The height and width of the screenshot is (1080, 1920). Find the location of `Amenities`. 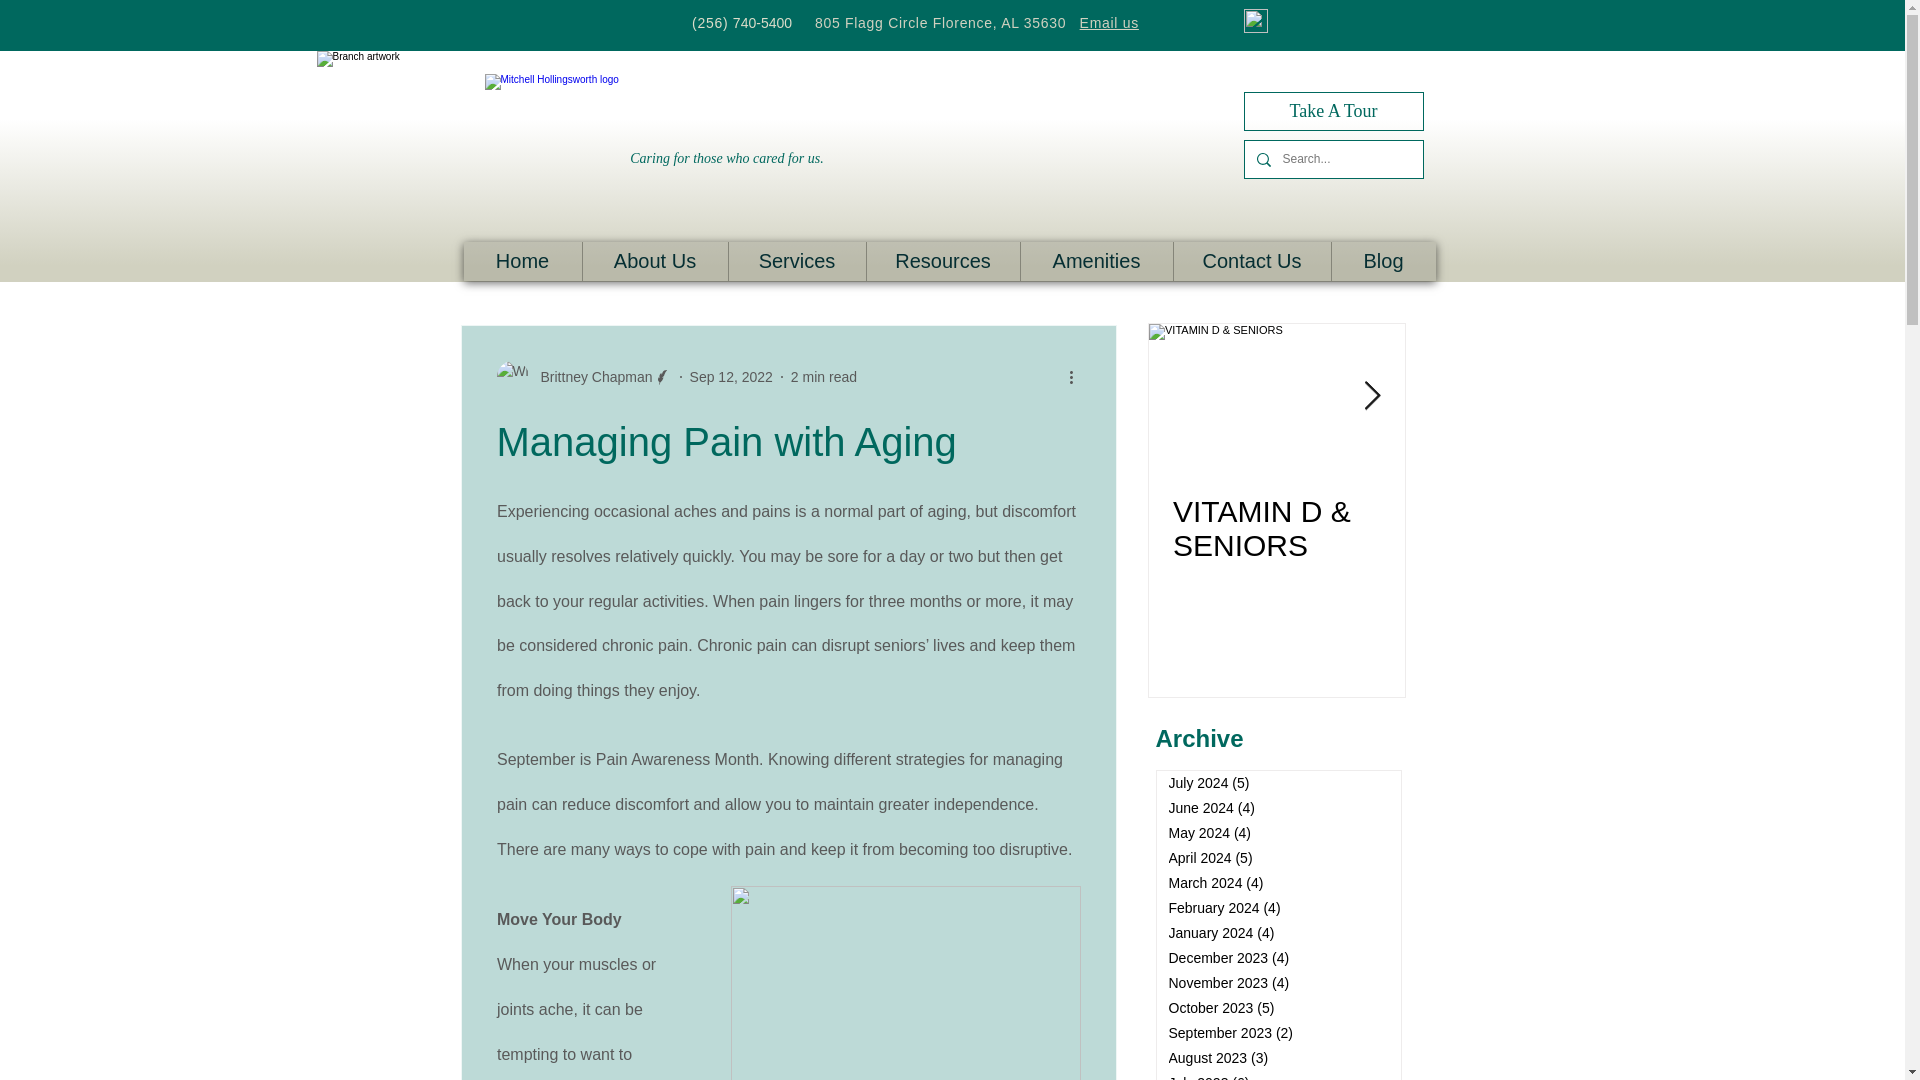

Amenities is located at coordinates (1096, 260).